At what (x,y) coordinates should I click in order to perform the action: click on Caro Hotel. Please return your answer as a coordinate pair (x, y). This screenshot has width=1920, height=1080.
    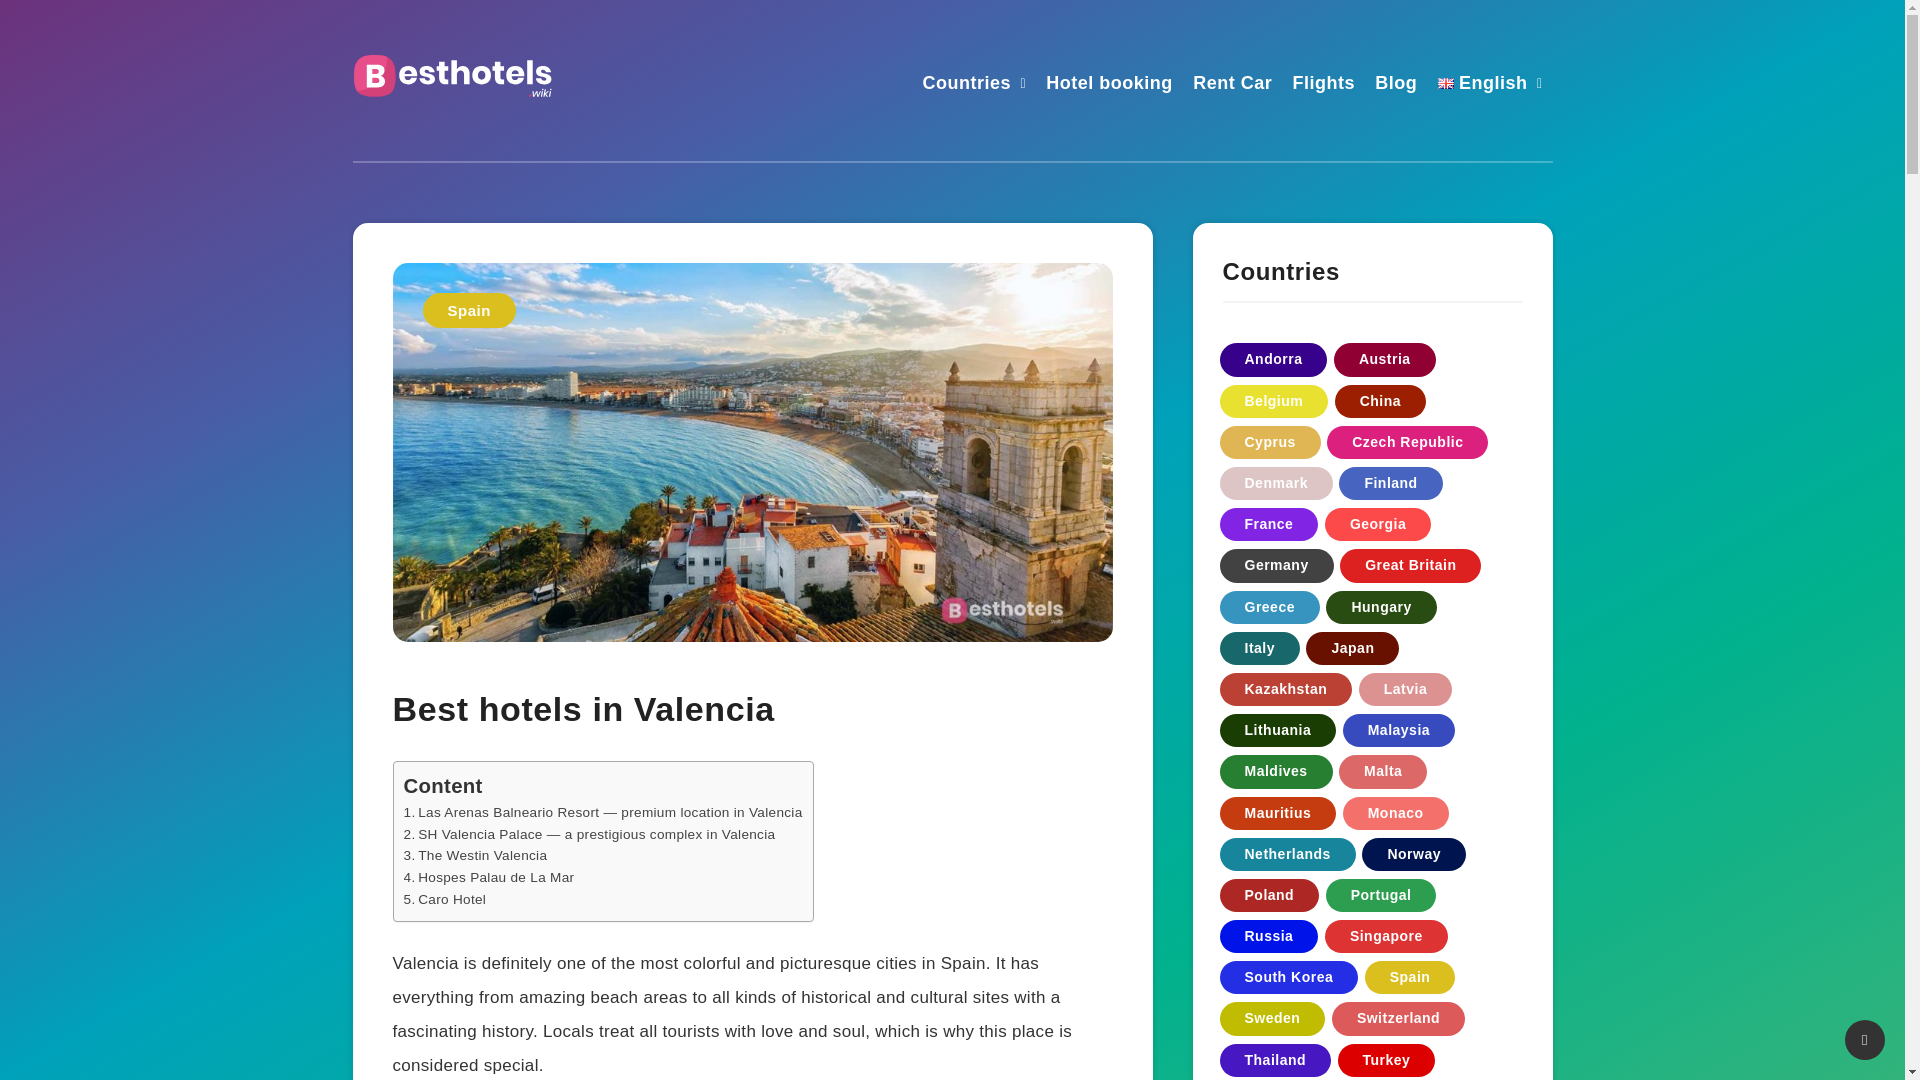
    Looking at the image, I should click on (445, 900).